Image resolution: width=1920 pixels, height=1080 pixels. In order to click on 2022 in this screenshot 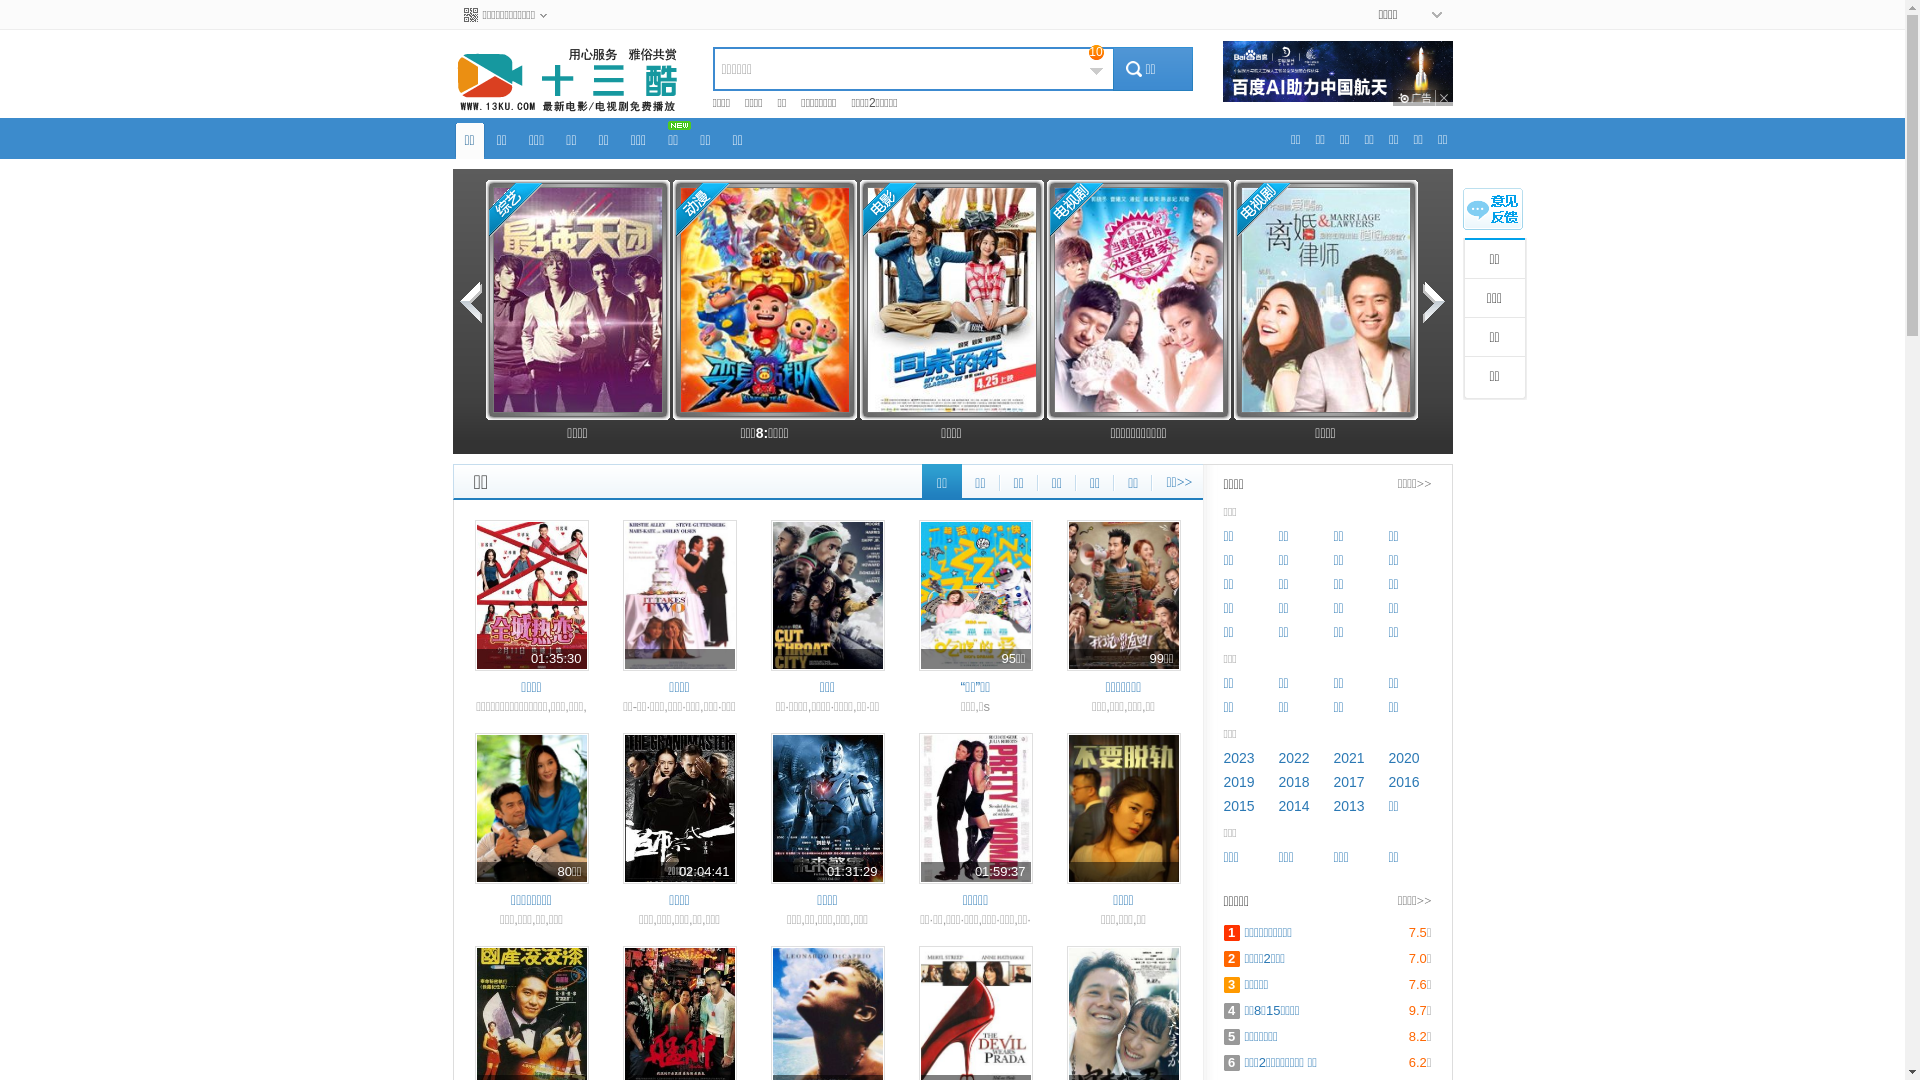, I will do `click(1294, 758)`.